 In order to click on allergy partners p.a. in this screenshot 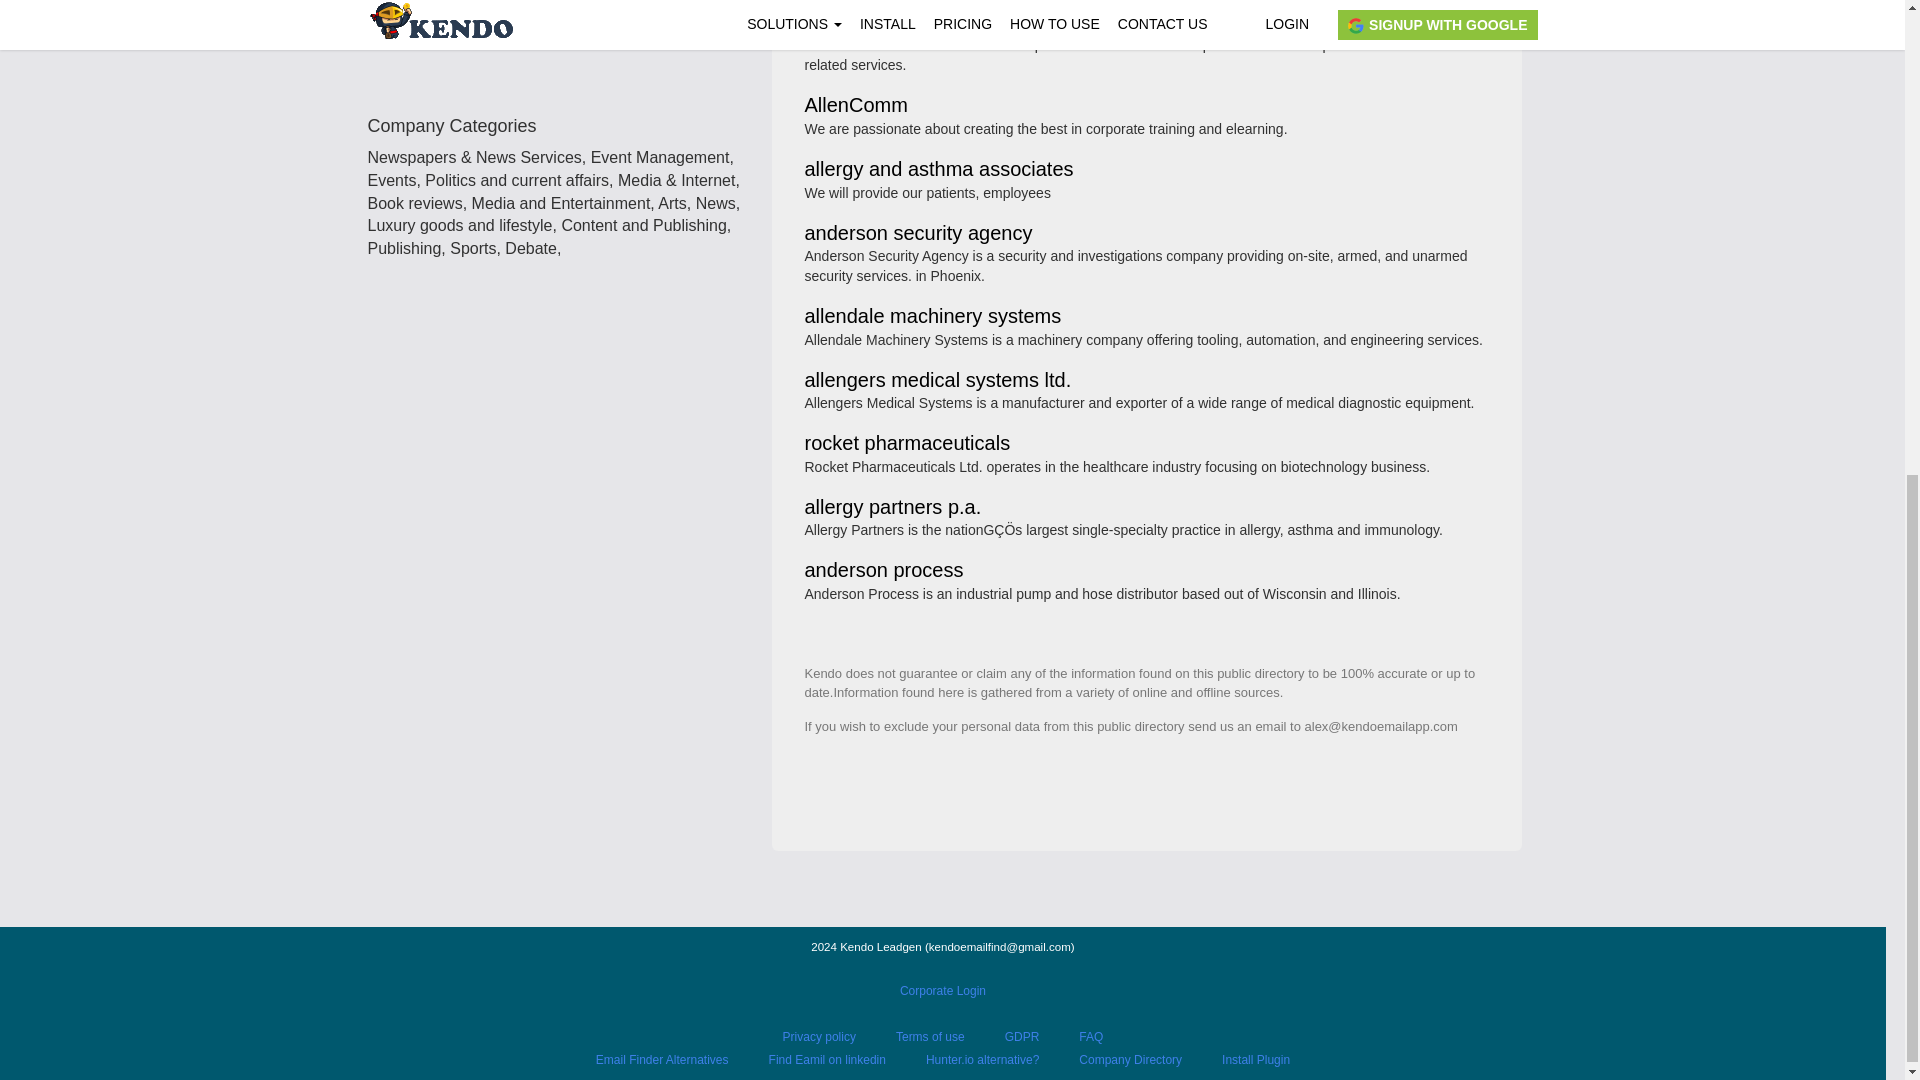, I will do `click(892, 508)`.